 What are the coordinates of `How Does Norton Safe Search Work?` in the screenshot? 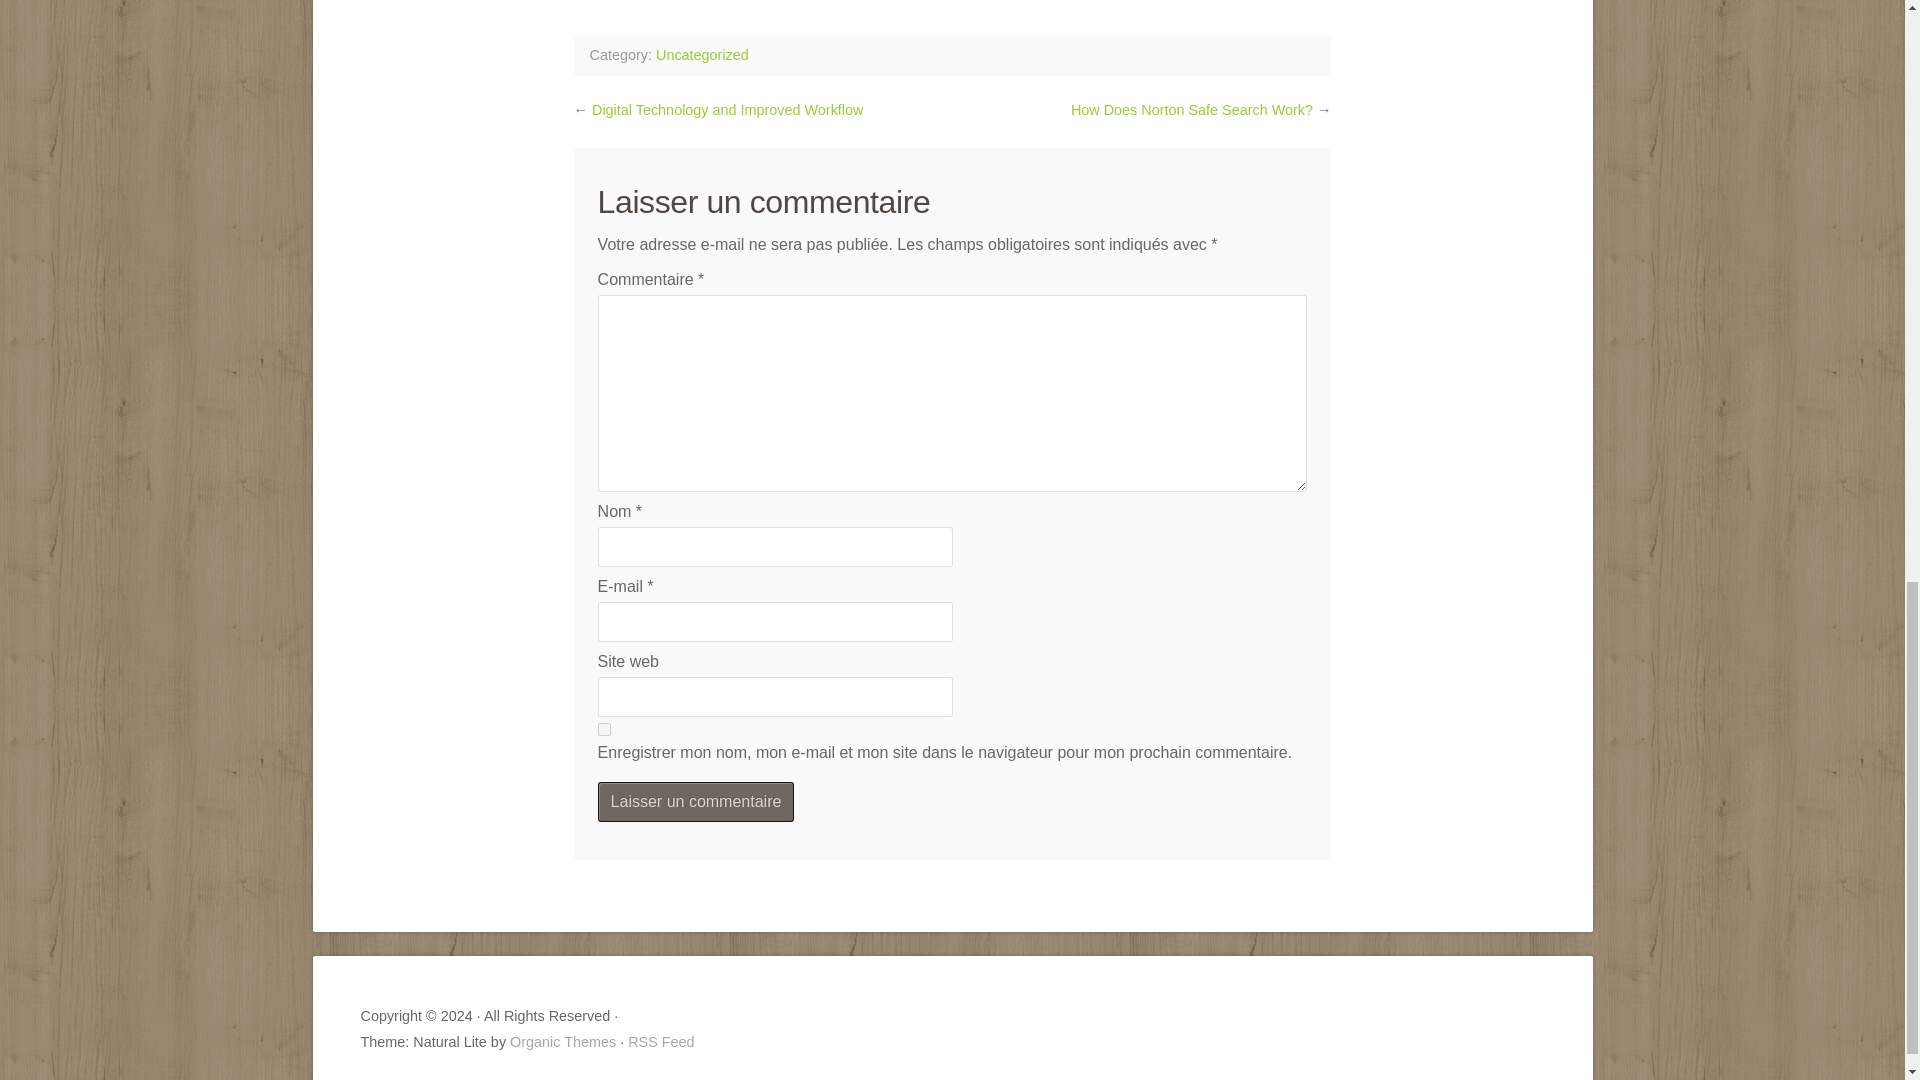 It's located at (1192, 109).